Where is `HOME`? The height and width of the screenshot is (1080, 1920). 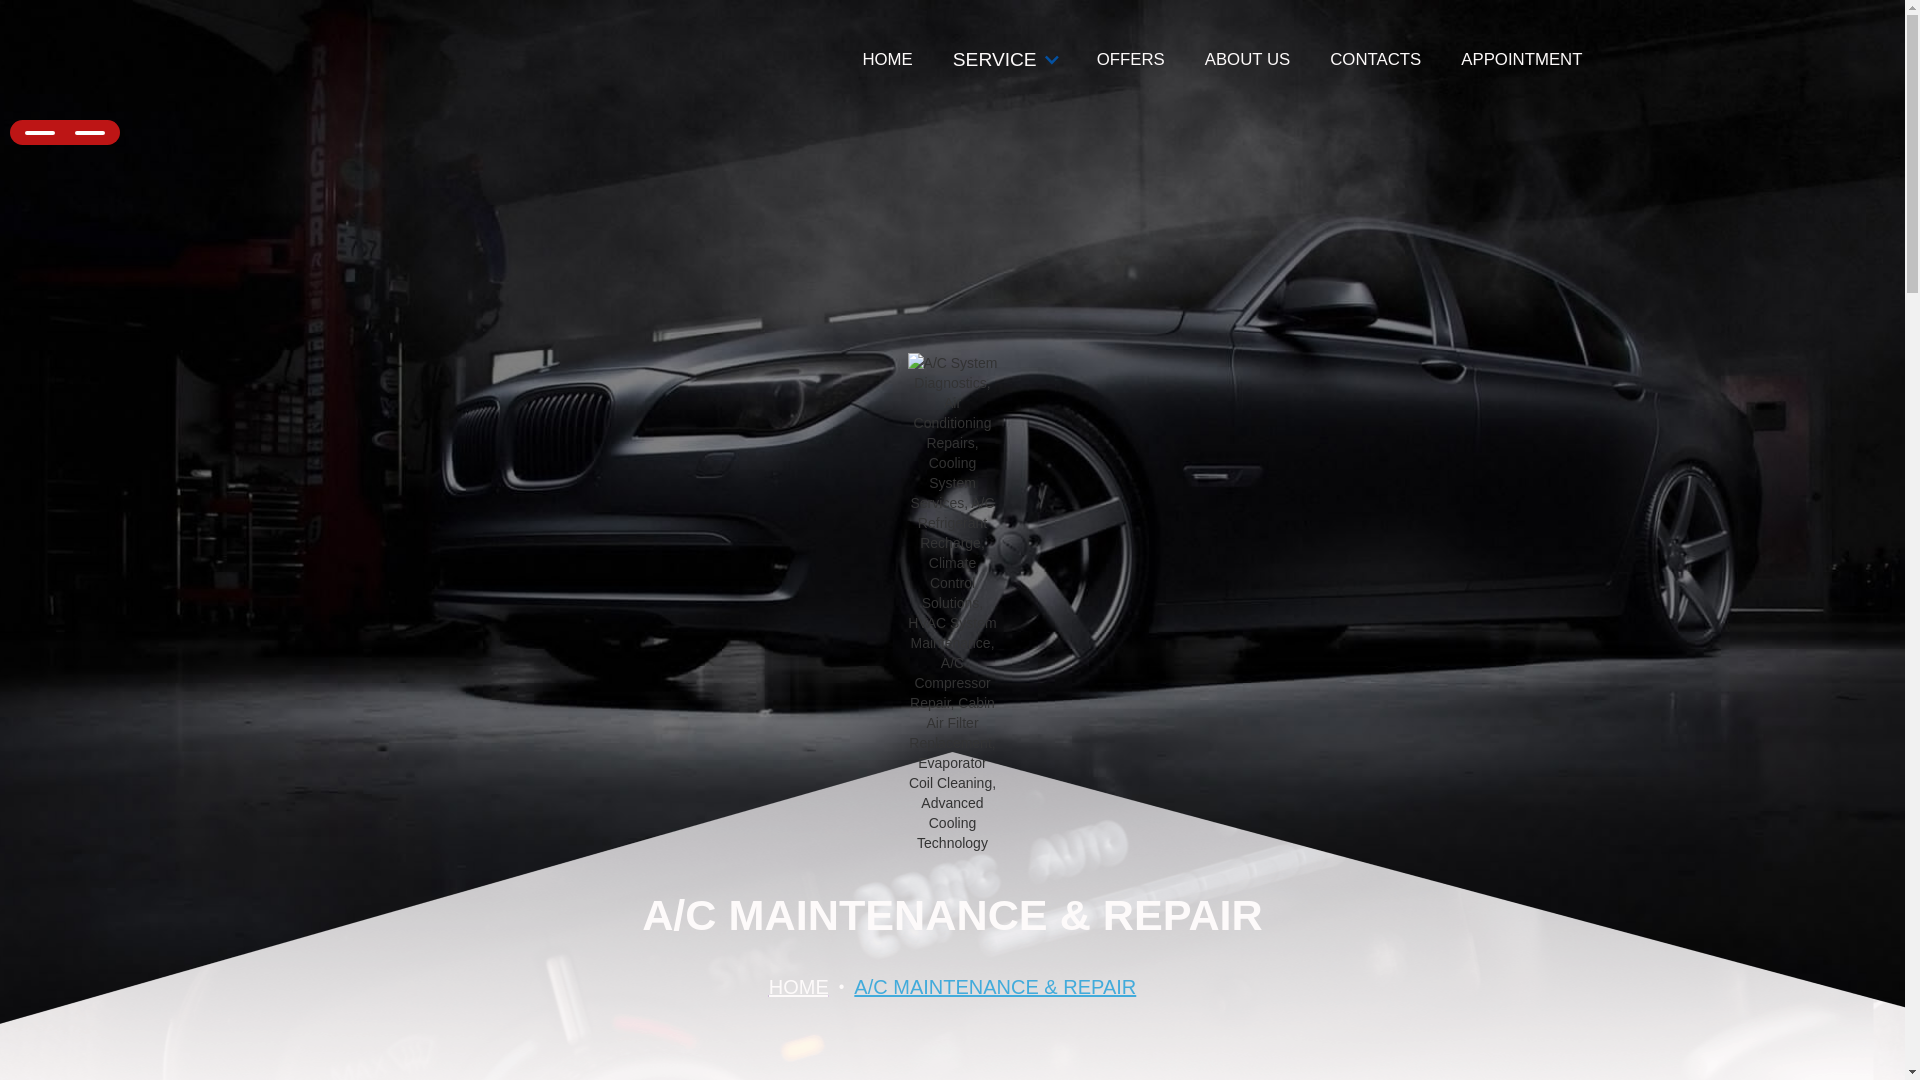
HOME is located at coordinates (799, 992).